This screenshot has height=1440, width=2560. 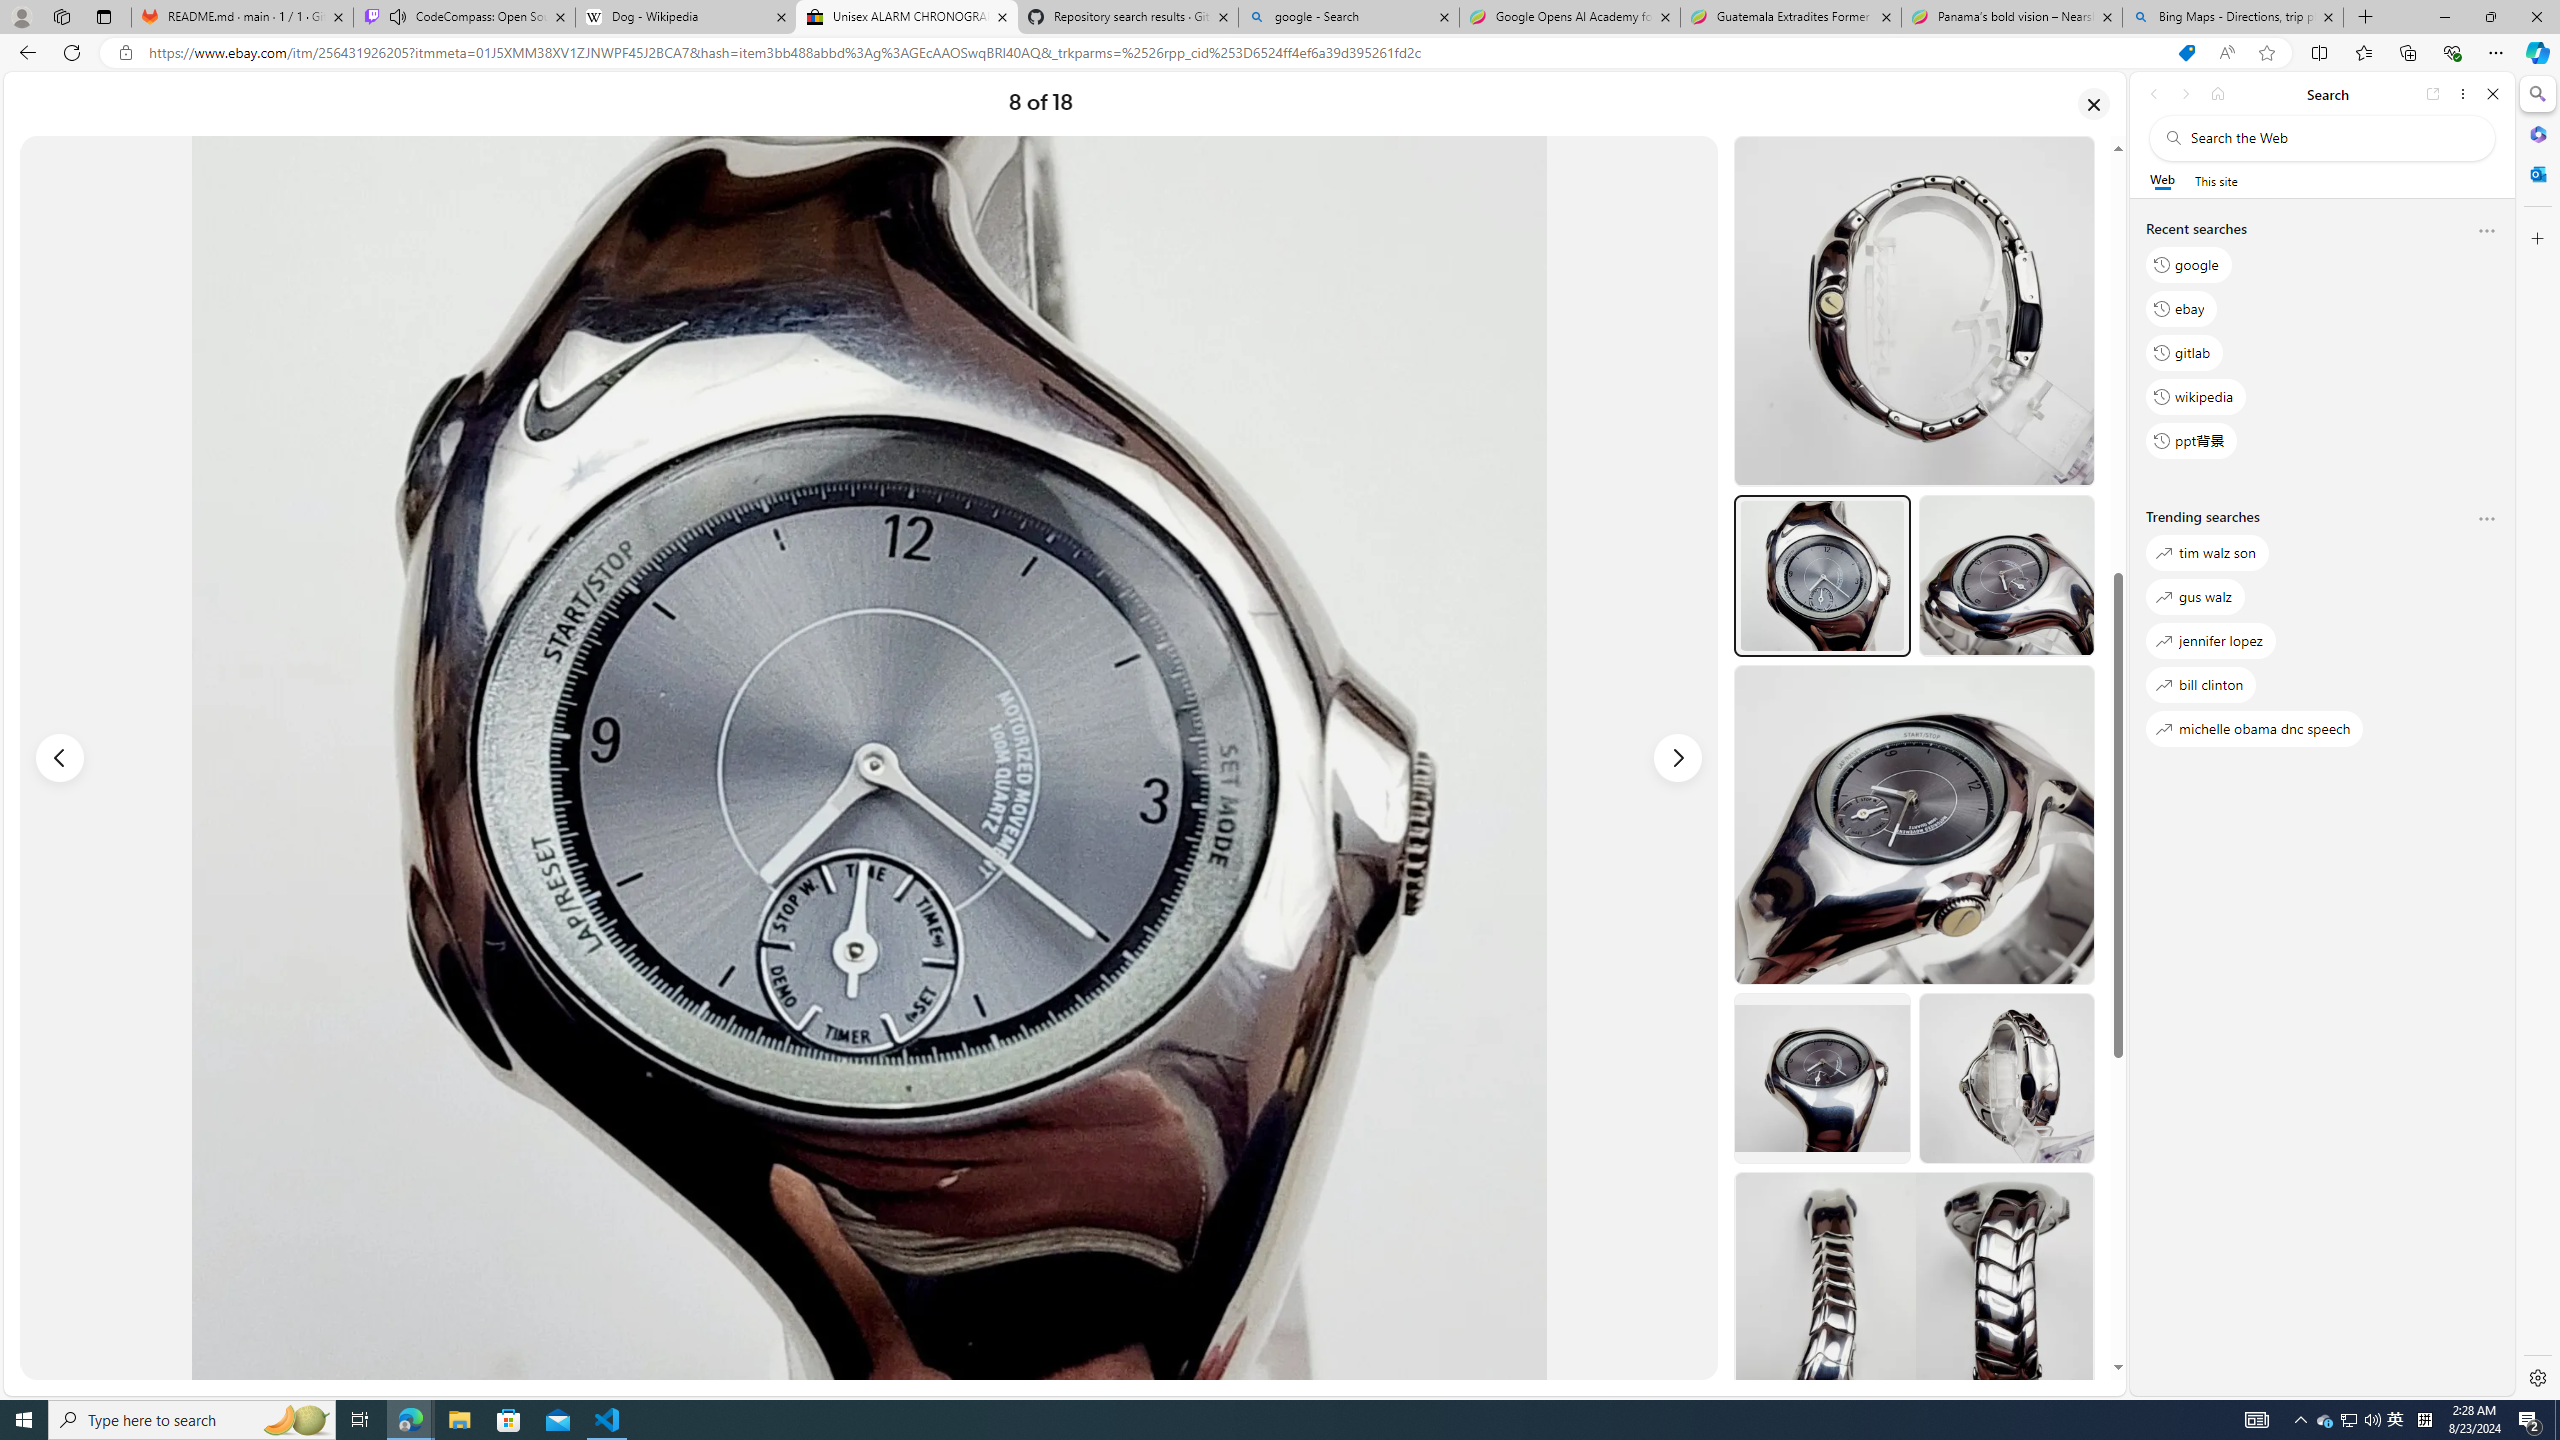 What do you see at coordinates (684, 17) in the screenshot?
I see `Dog - Wikipedia` at bounding box center [684, 17].